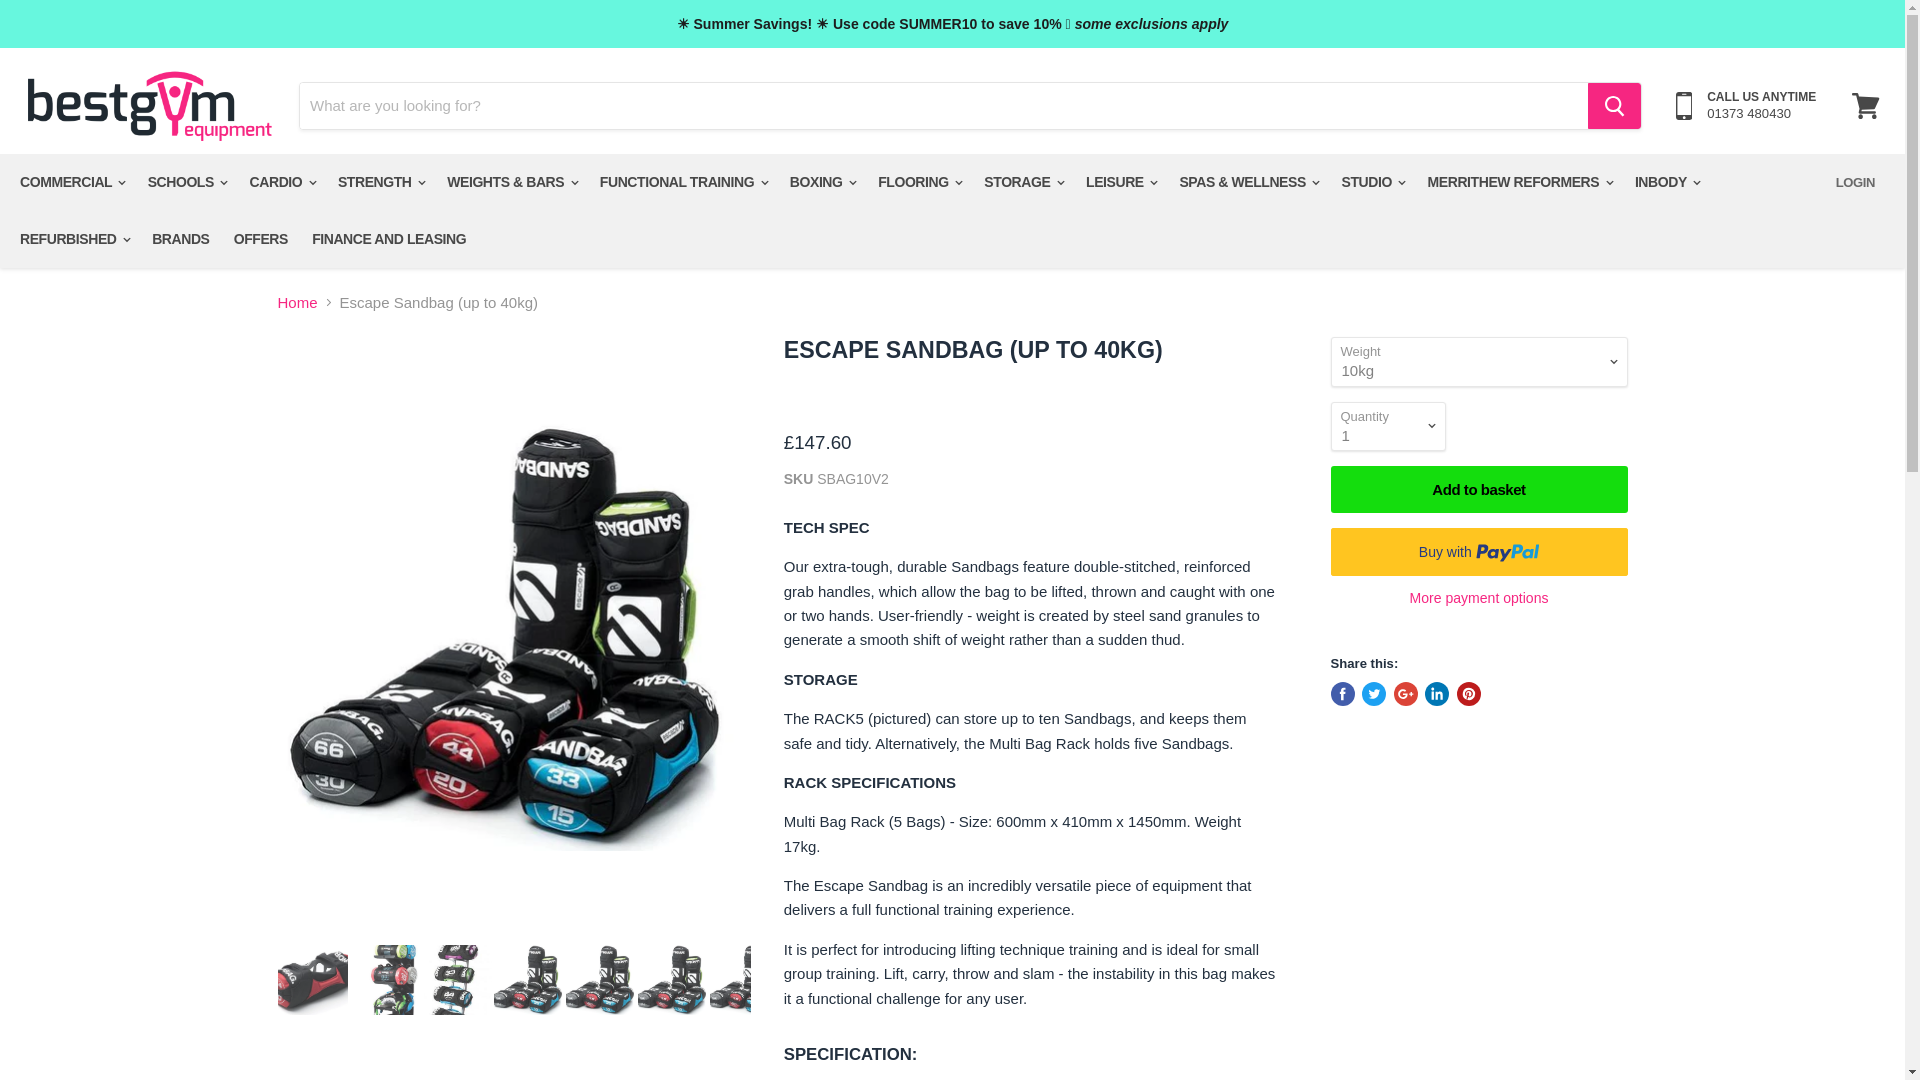 The image size is (1920, 1080). I want to click on View basket, so click(1865, 106).